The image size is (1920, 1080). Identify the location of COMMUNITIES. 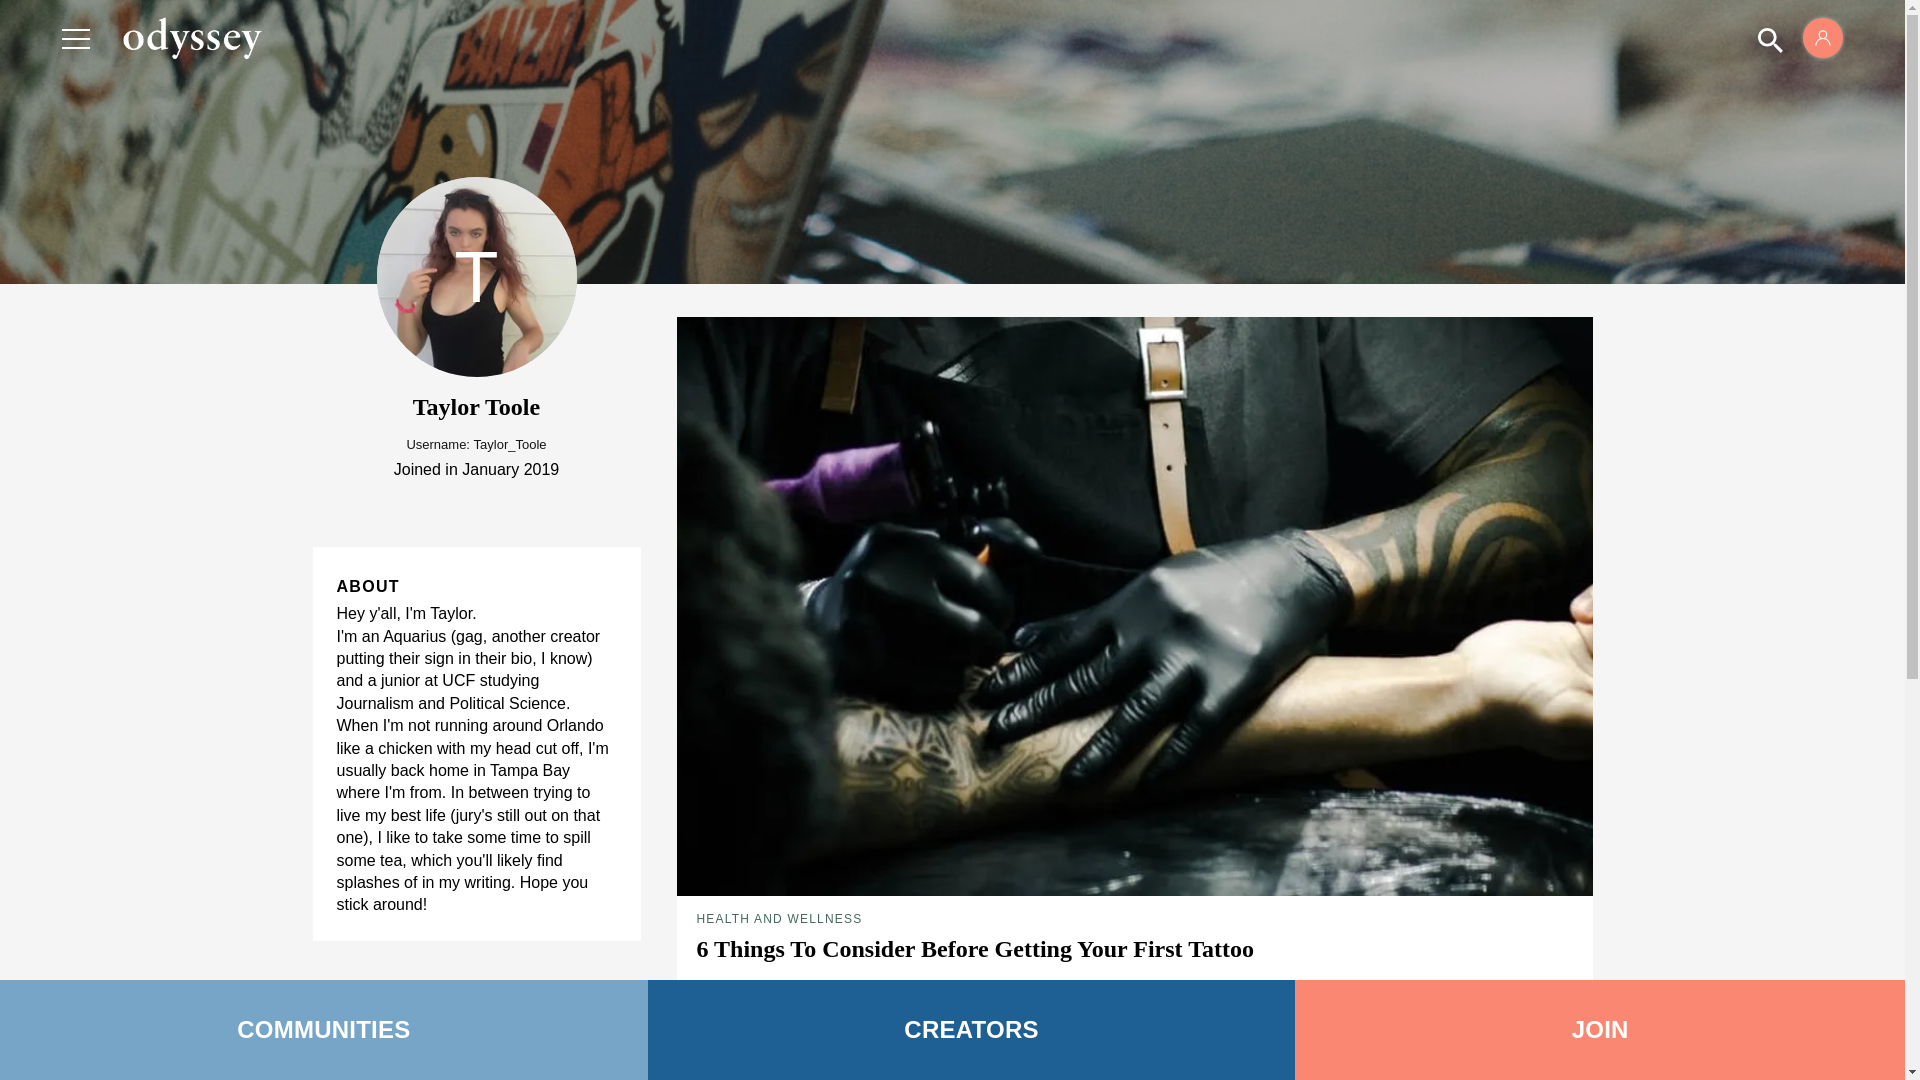
(324, 1030).